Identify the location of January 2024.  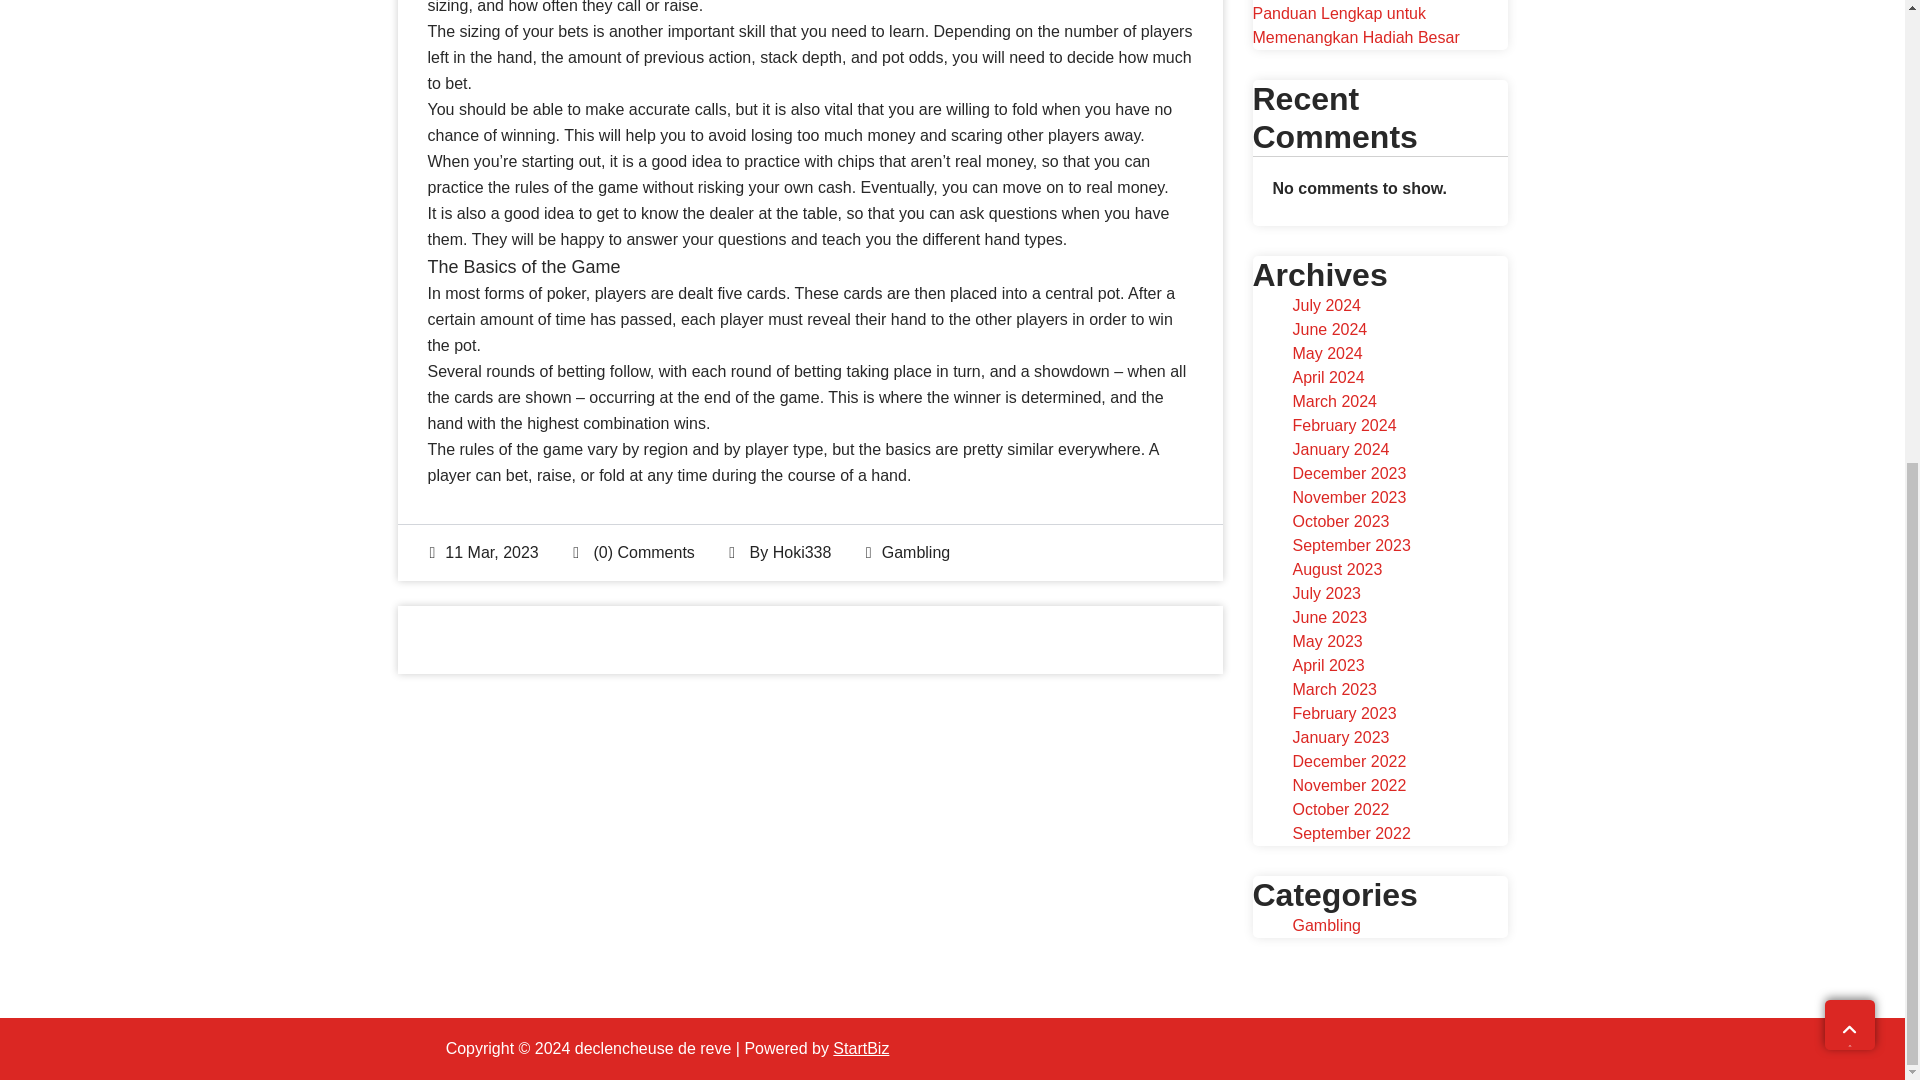
(1340, 448).